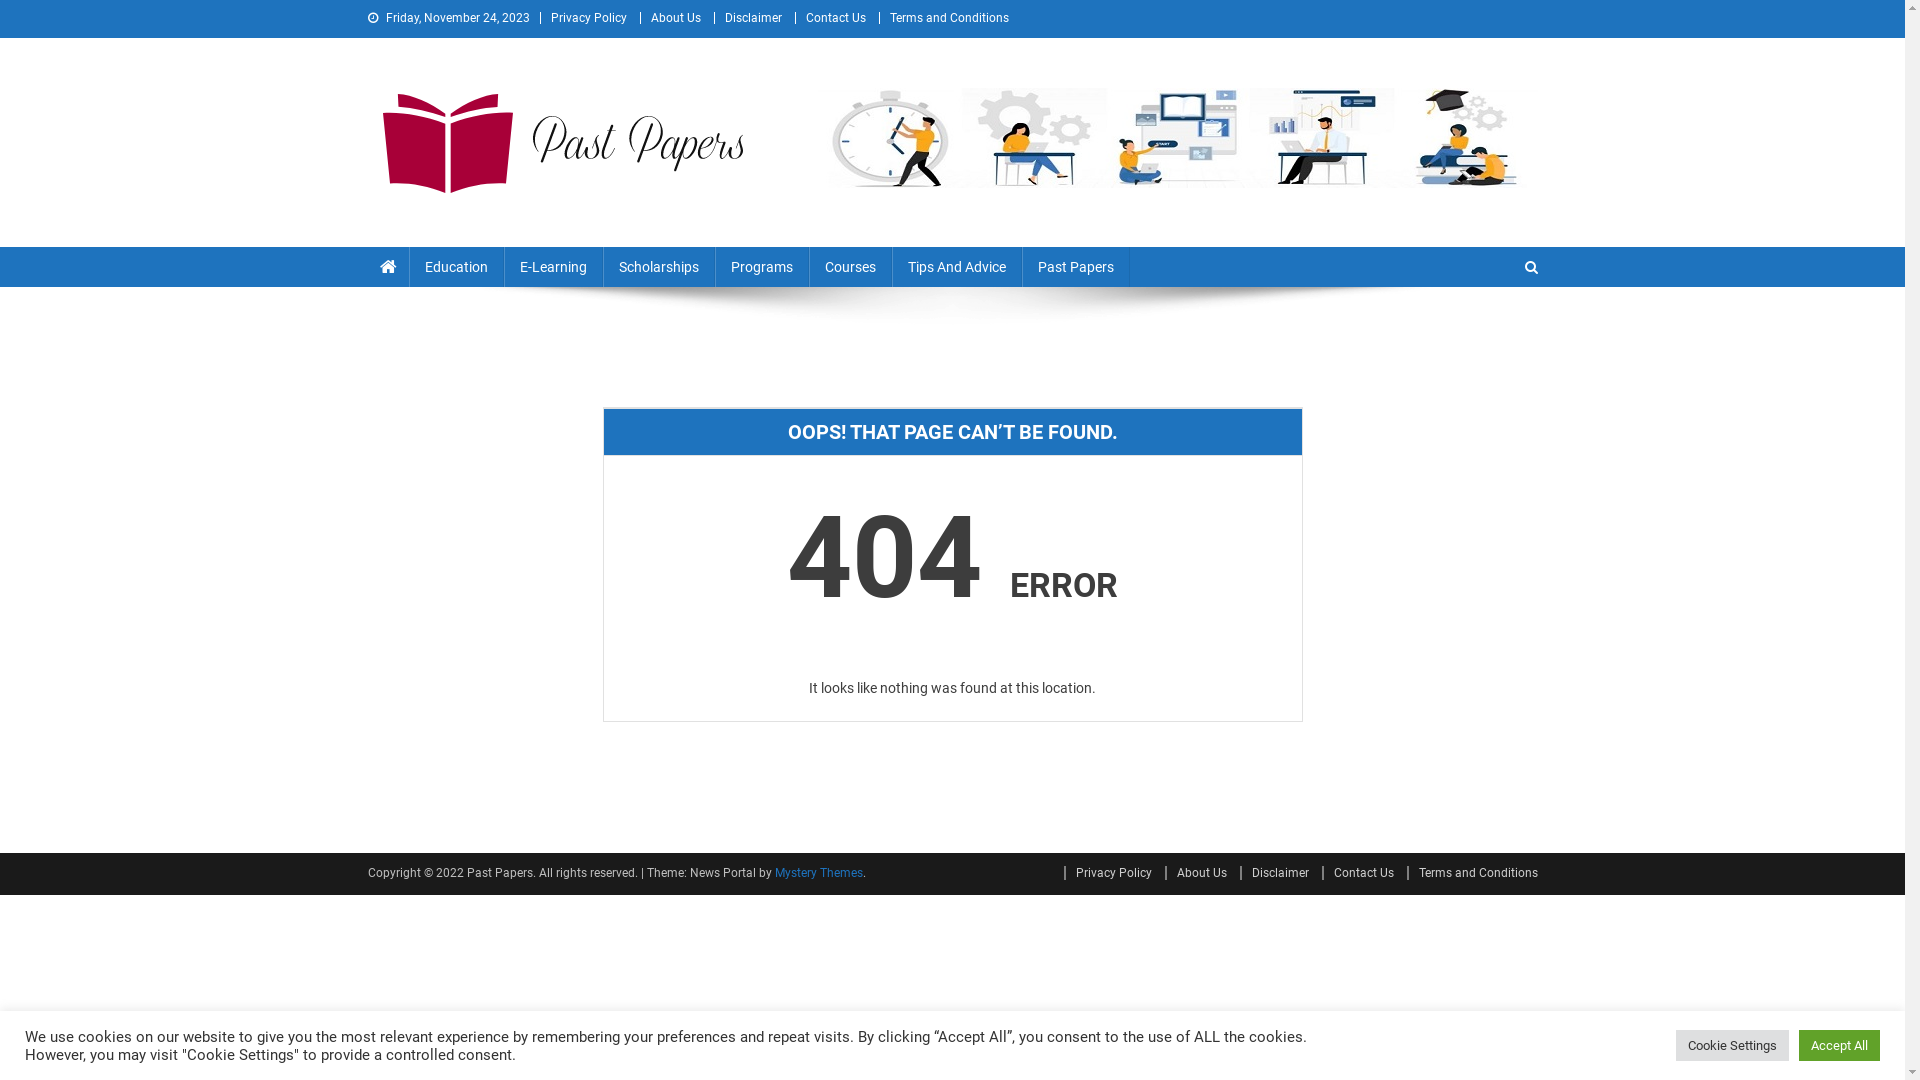 The width and height of the screenshot is (1920, 1080). Describe the element at coordinates (752, 18) in the screenshot. I see `Disclaimer` at that location.